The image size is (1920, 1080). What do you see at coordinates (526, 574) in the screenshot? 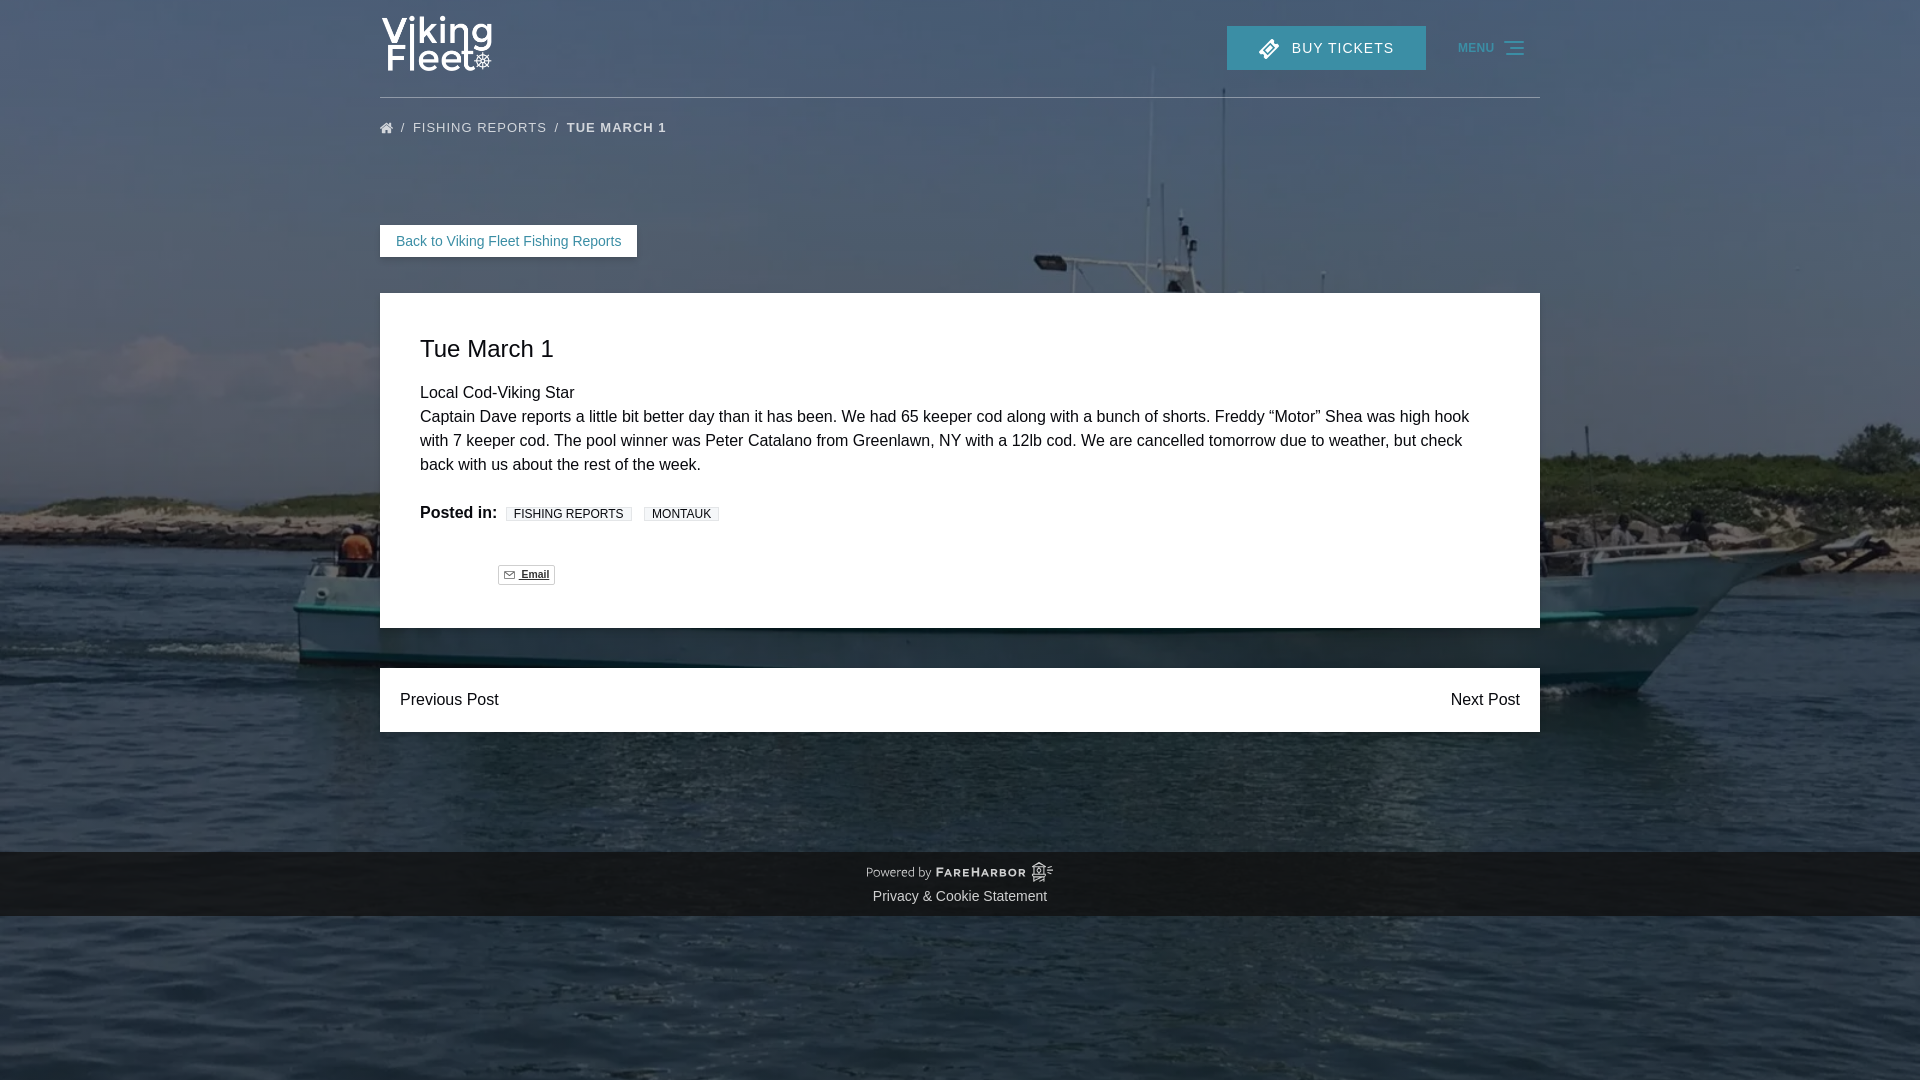
I see `Email` at bounding box center [526, 574].